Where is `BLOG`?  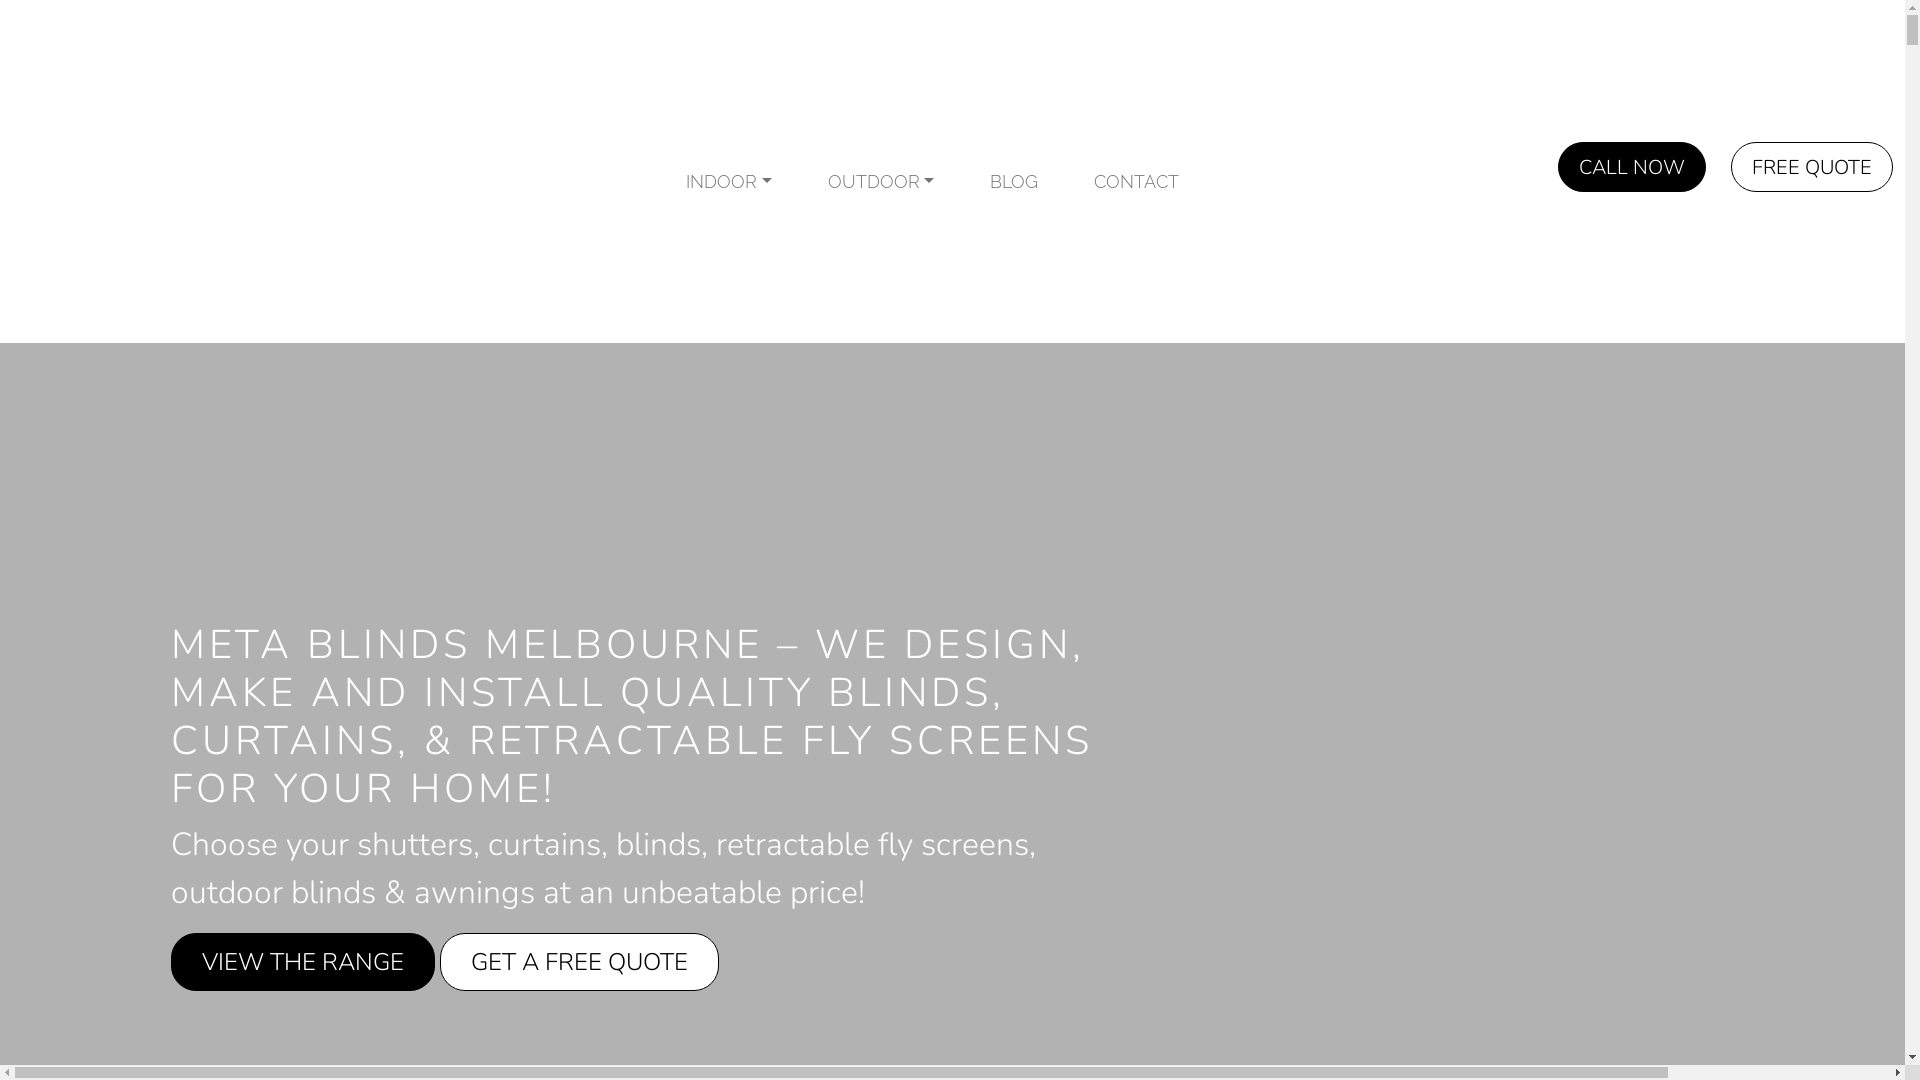
BLOG is located at coordinates (1014, 182).